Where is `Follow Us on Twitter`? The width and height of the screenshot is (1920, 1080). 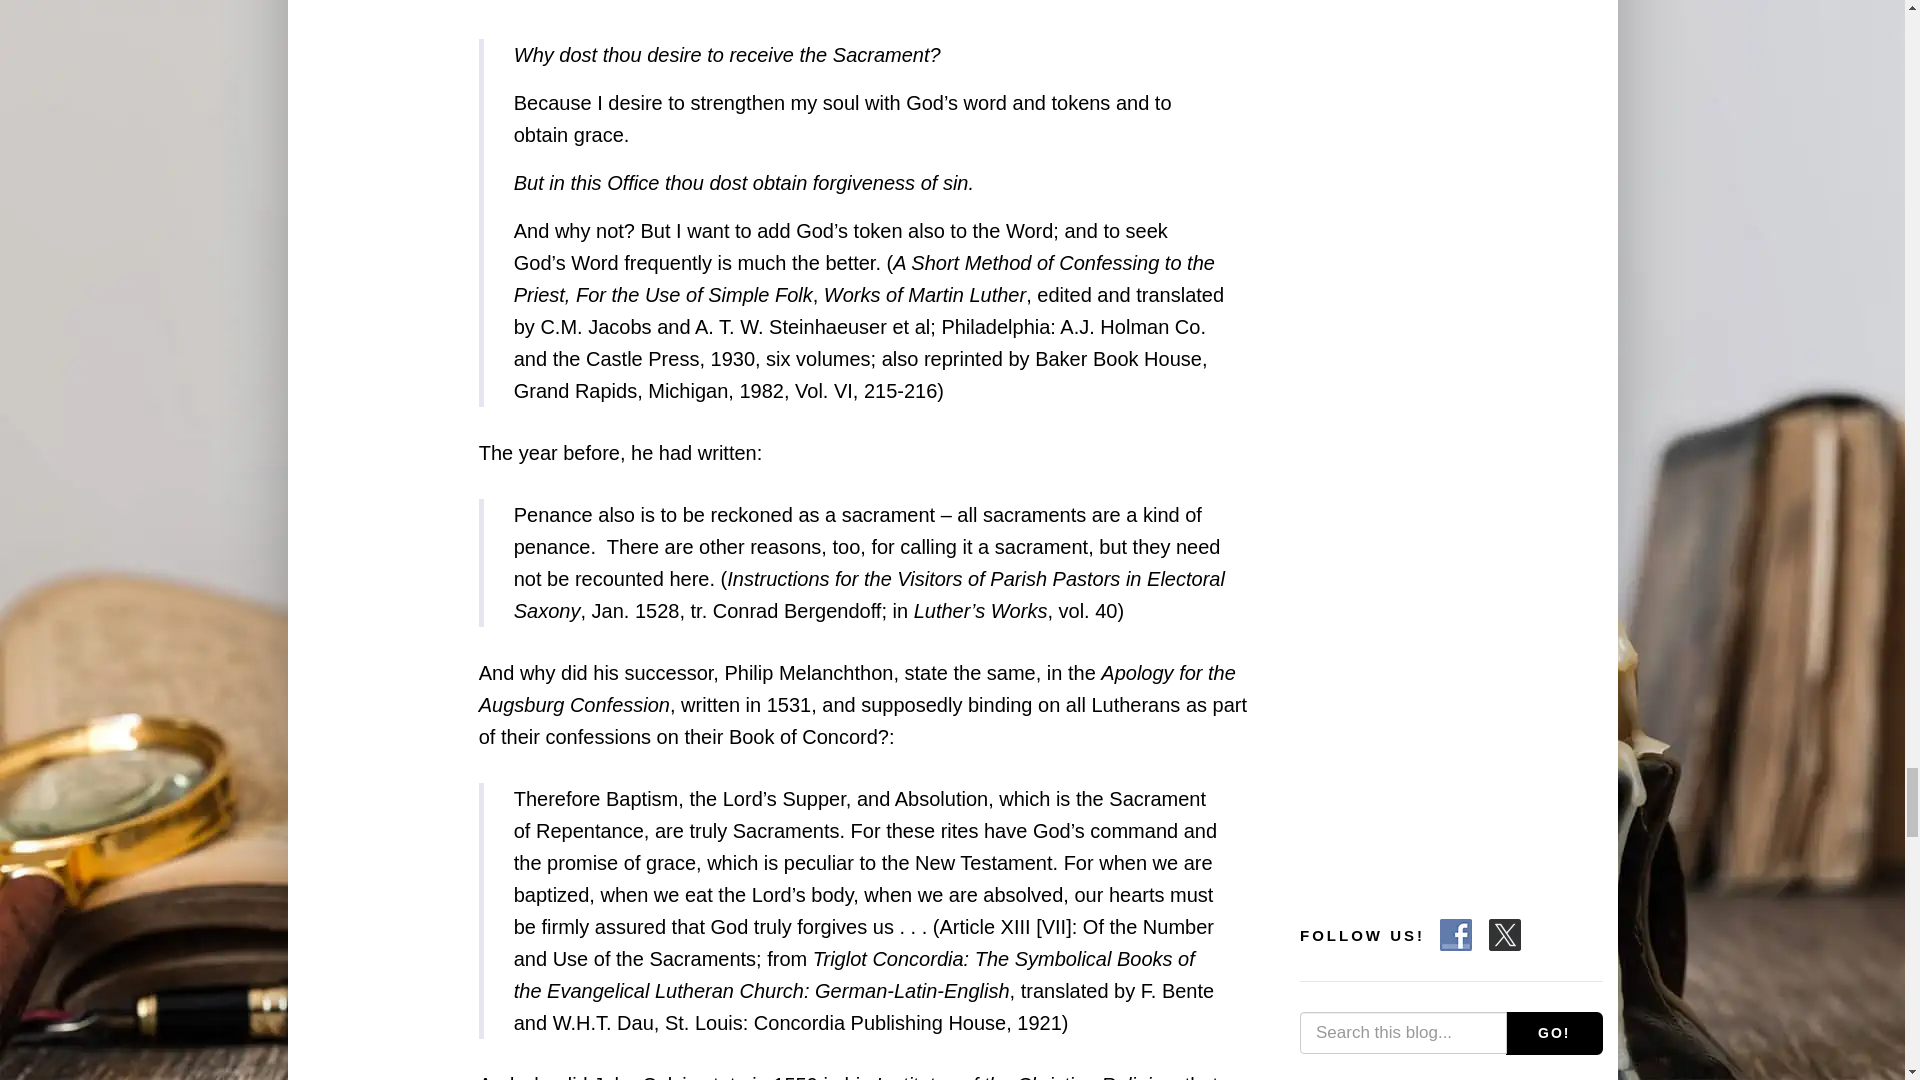
Follow Us on Twitter is located at coordinates (1504, 935).